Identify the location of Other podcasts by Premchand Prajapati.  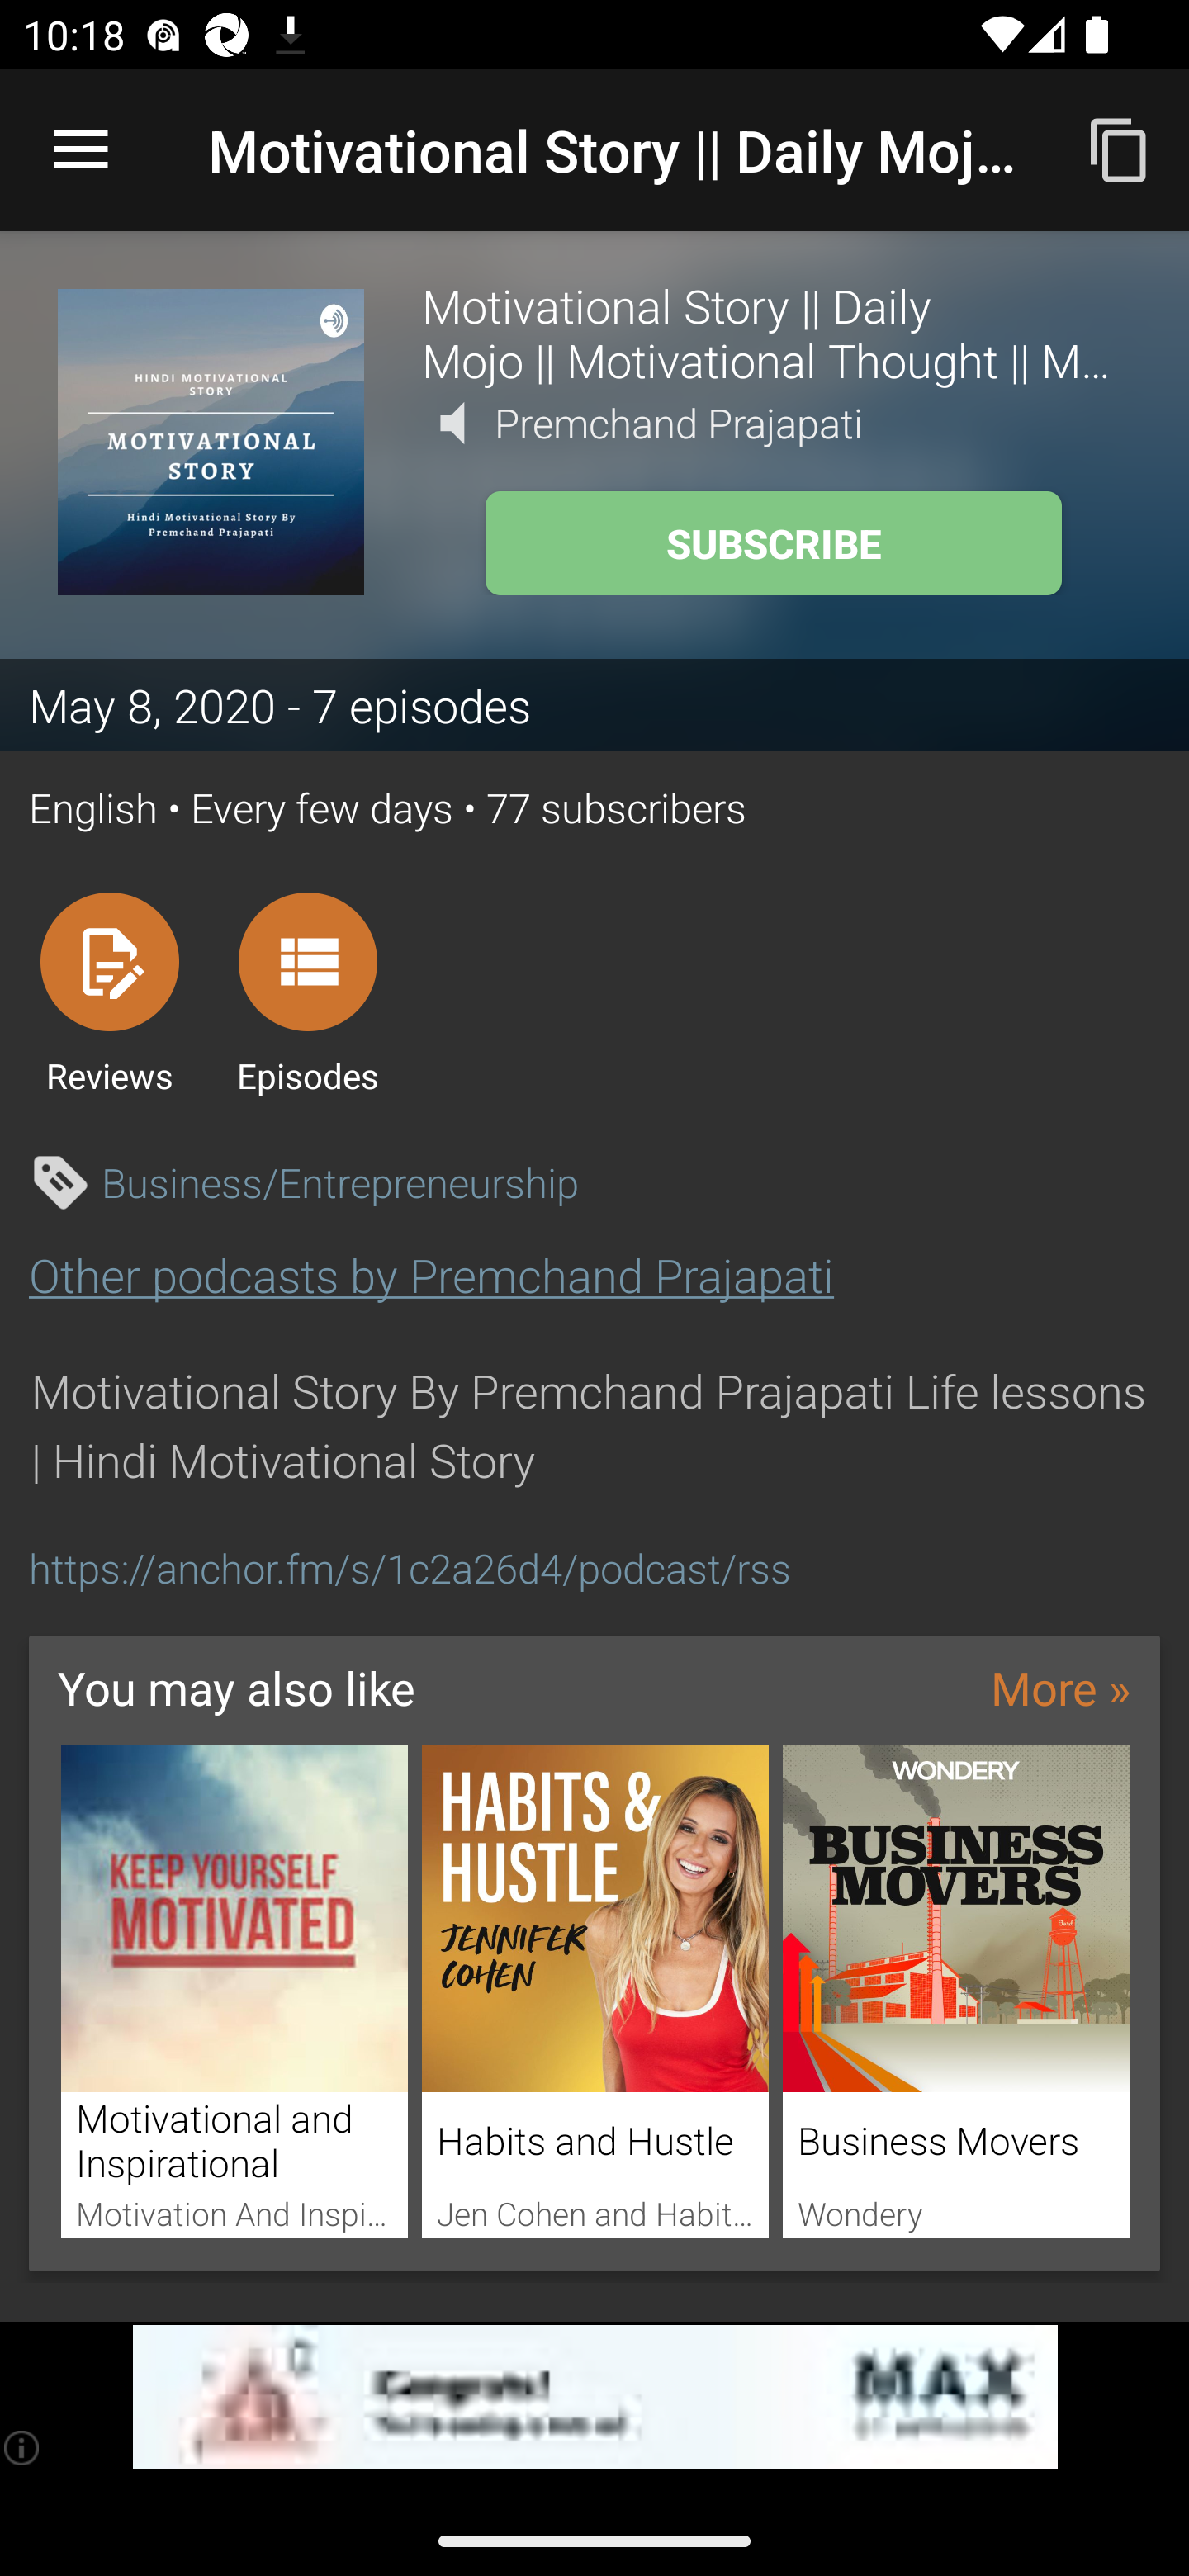
(431, 1275).